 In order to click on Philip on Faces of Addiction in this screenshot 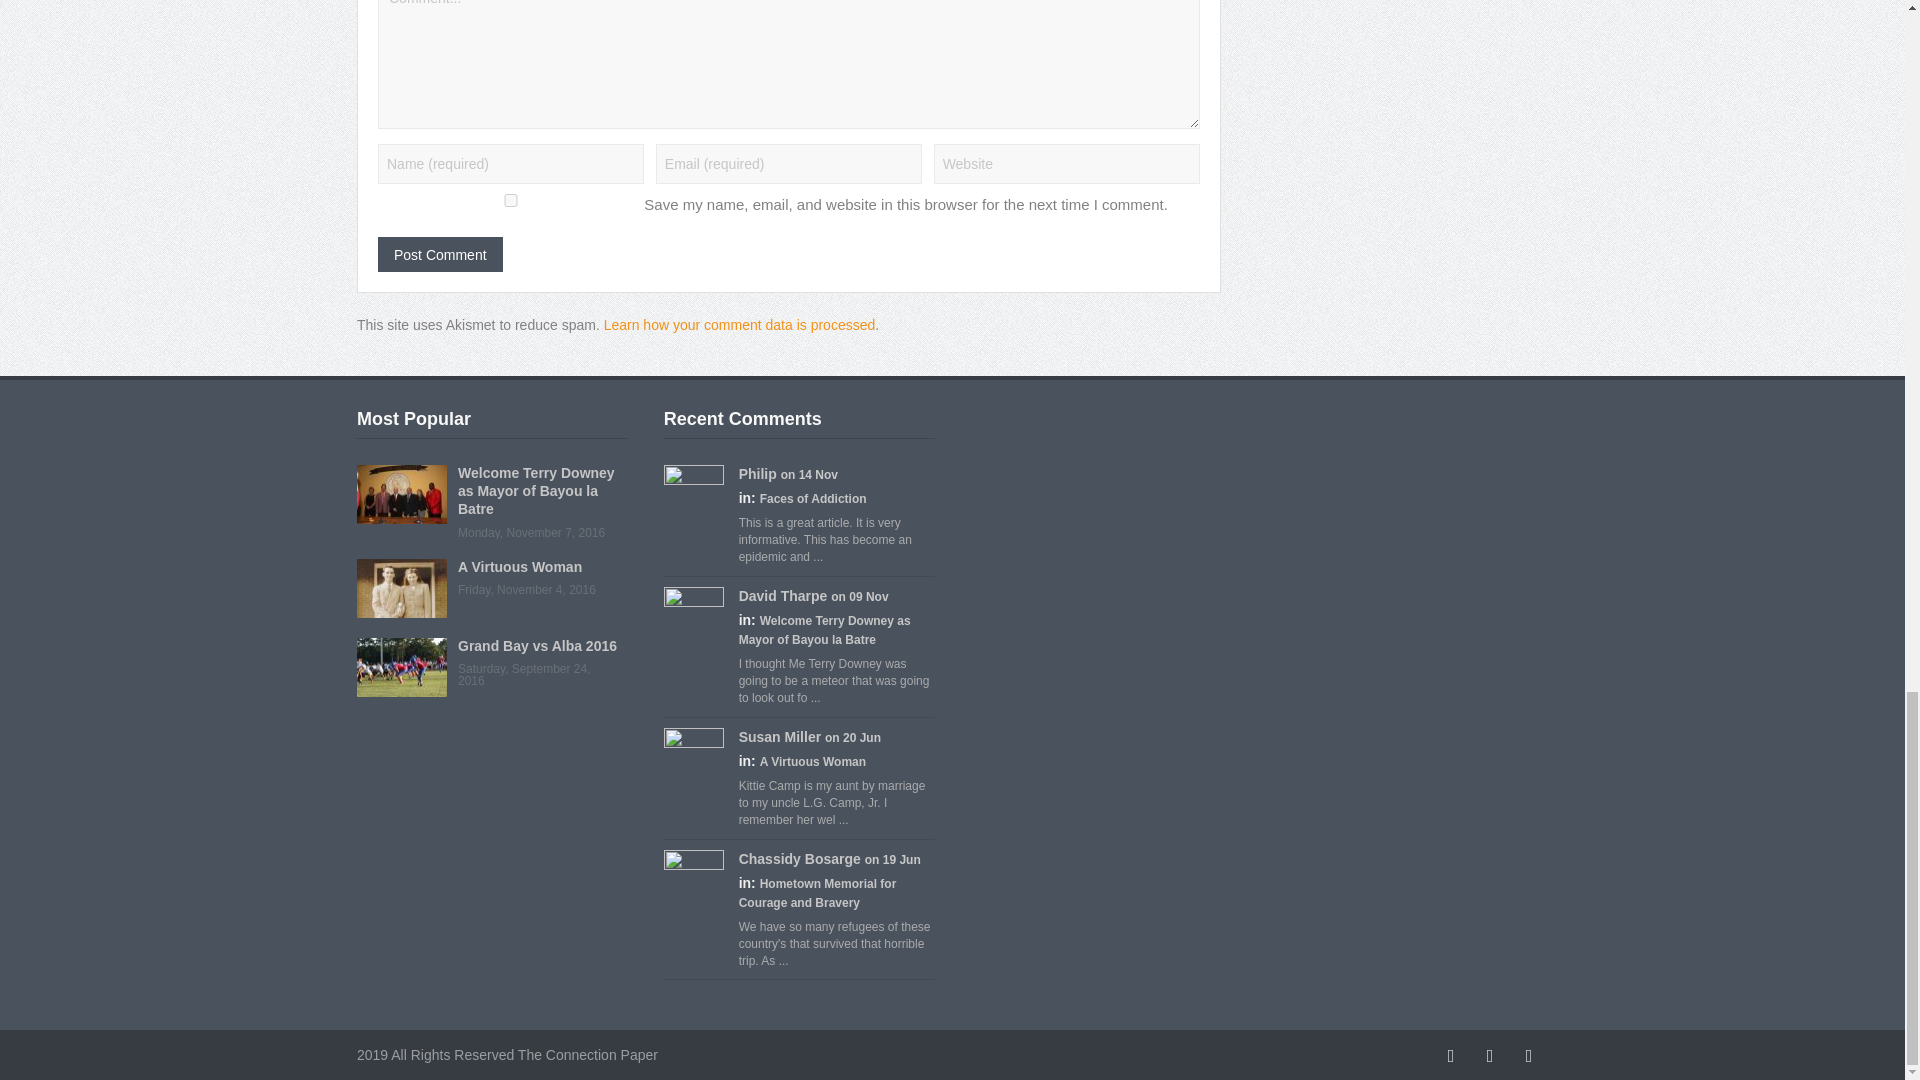, I will do `click(694, 494)`.